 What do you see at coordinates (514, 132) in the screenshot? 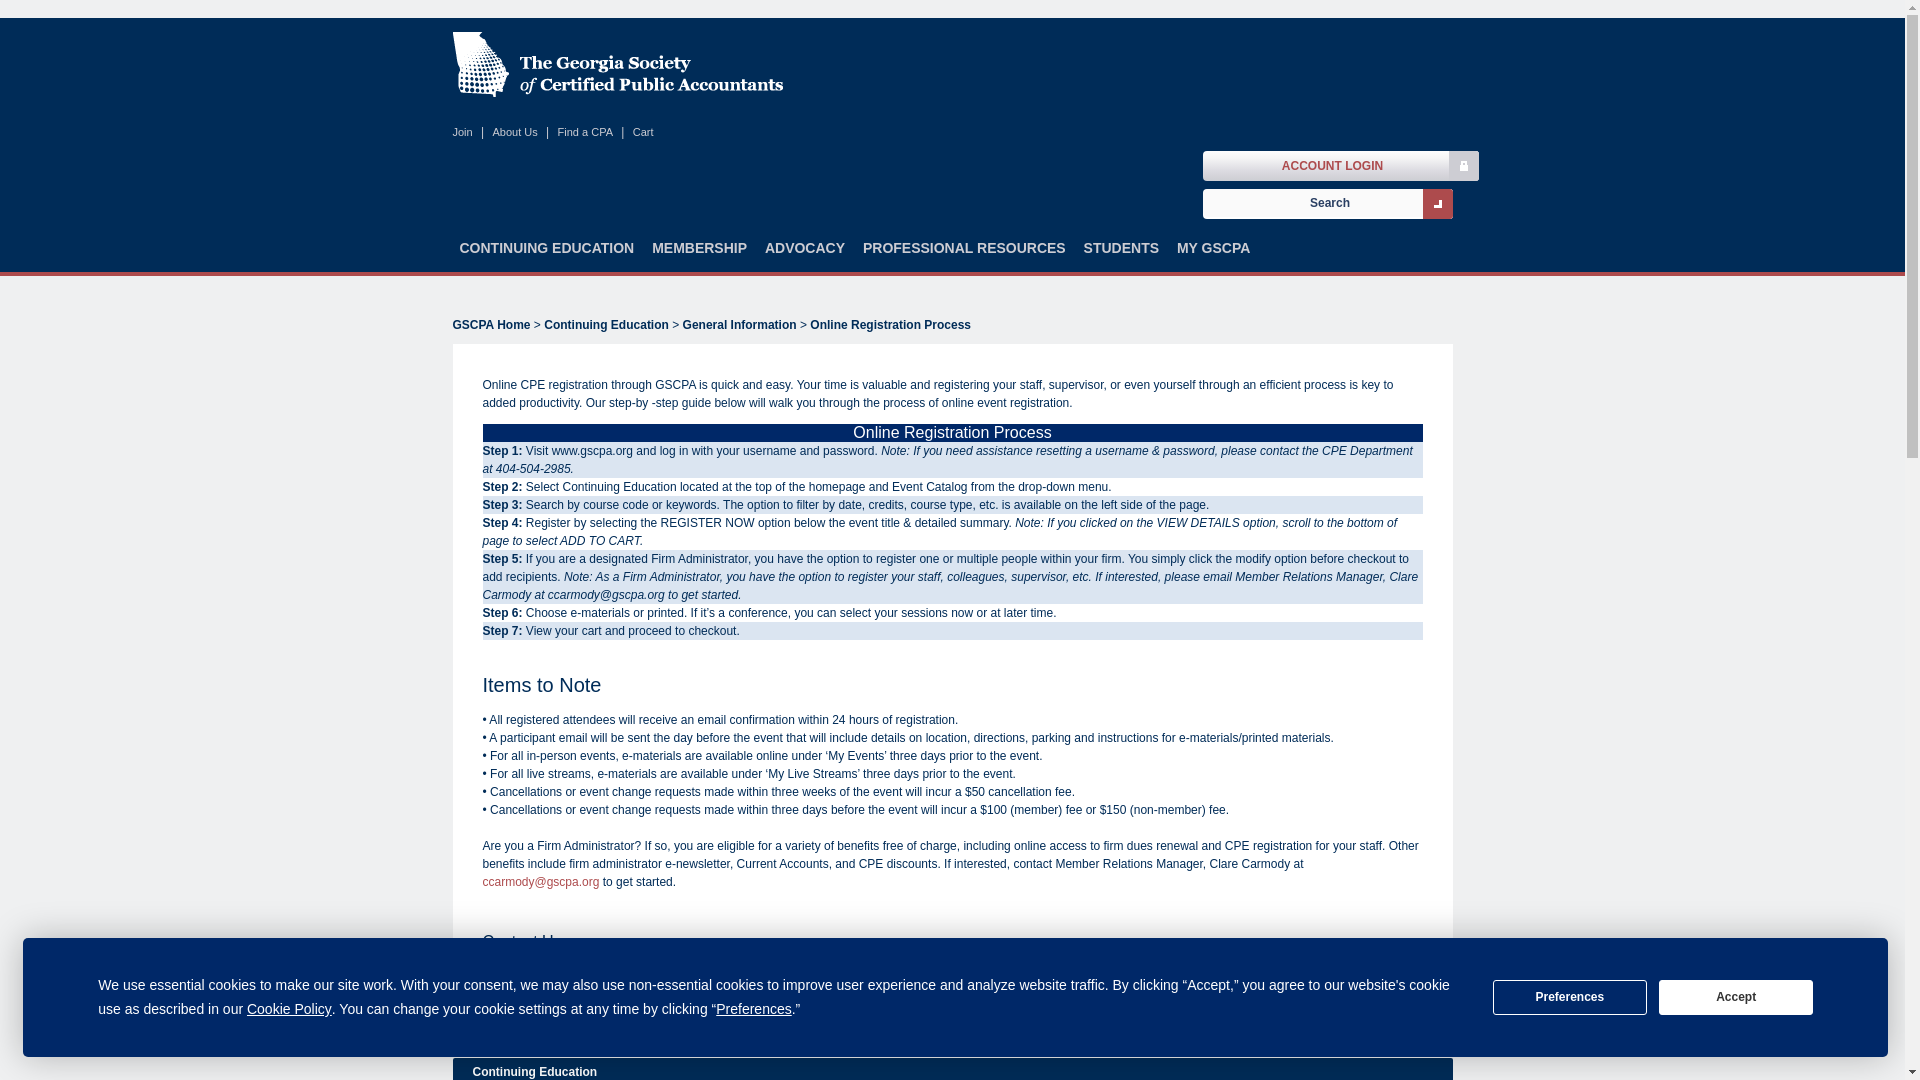
I see `About Us` at bounding box center [514, 132].